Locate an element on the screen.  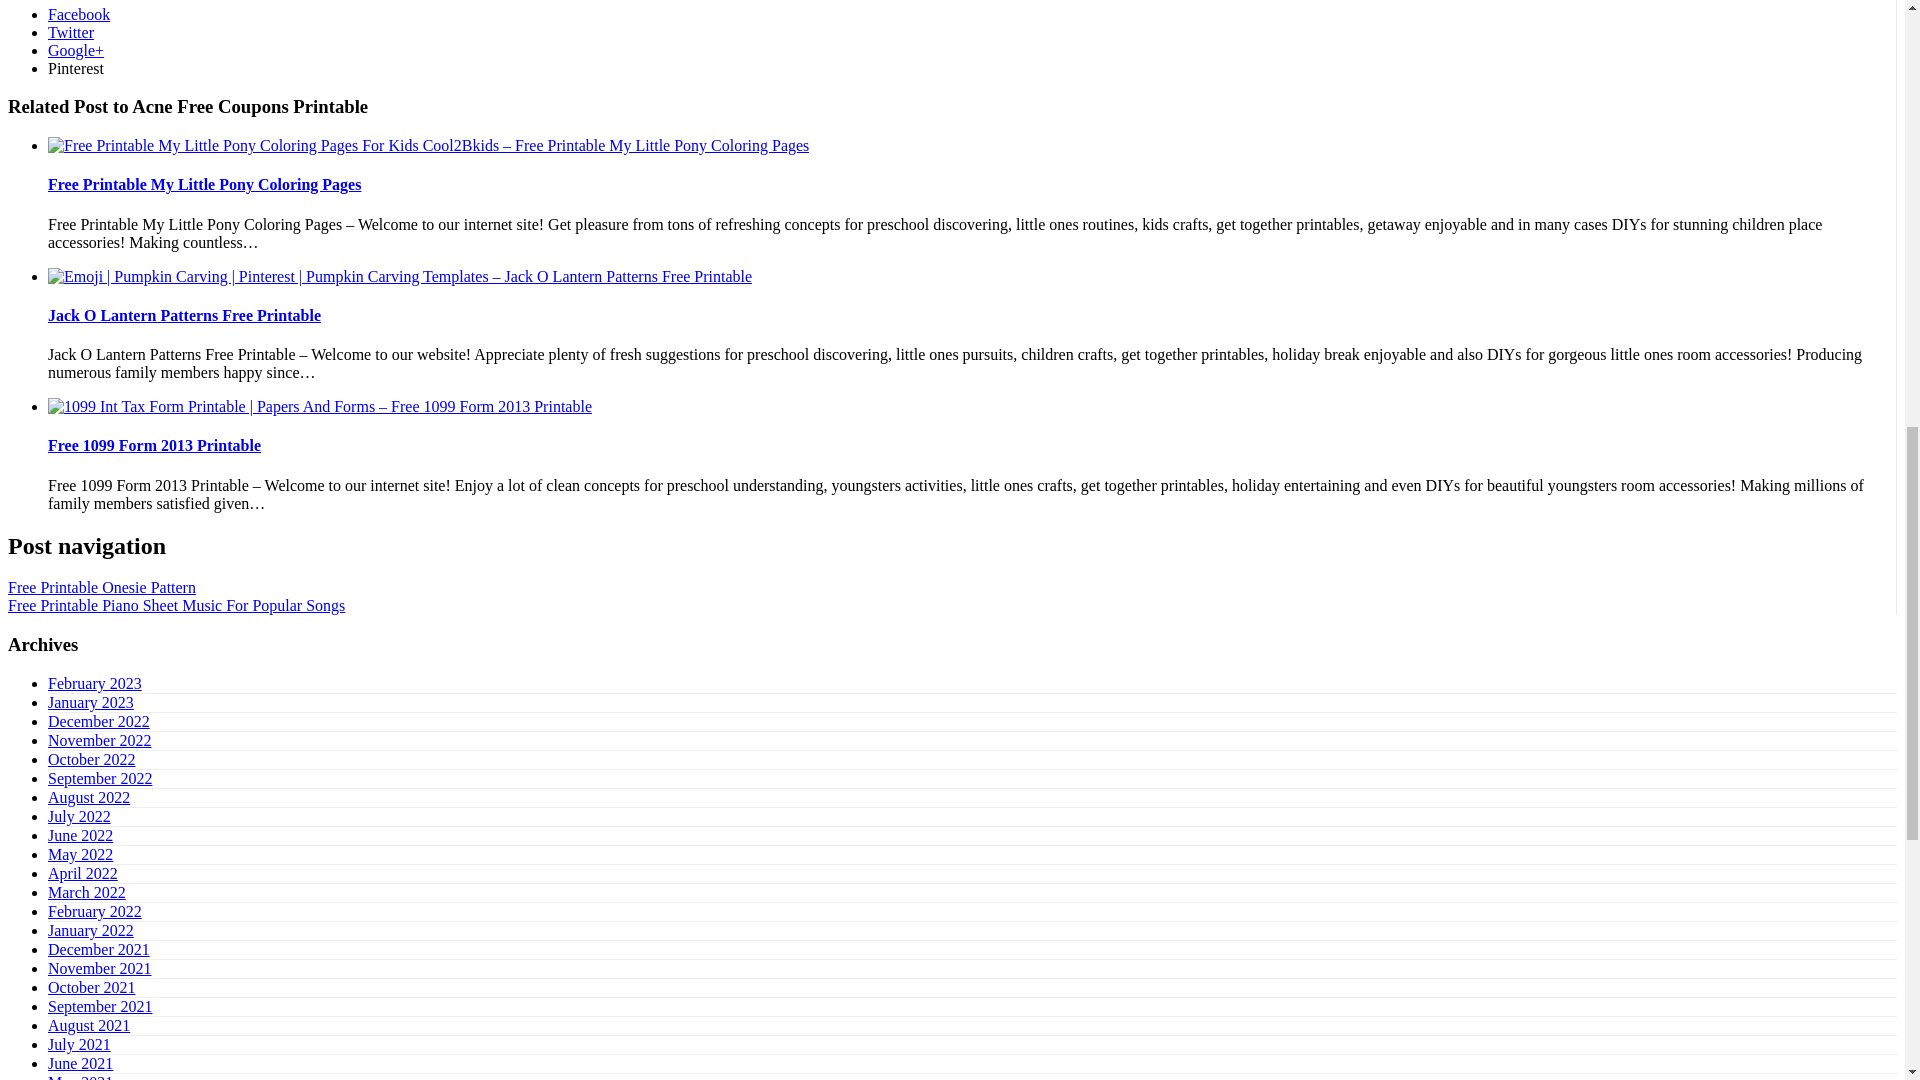
September 2021 is located at coordinates (100, 1006).